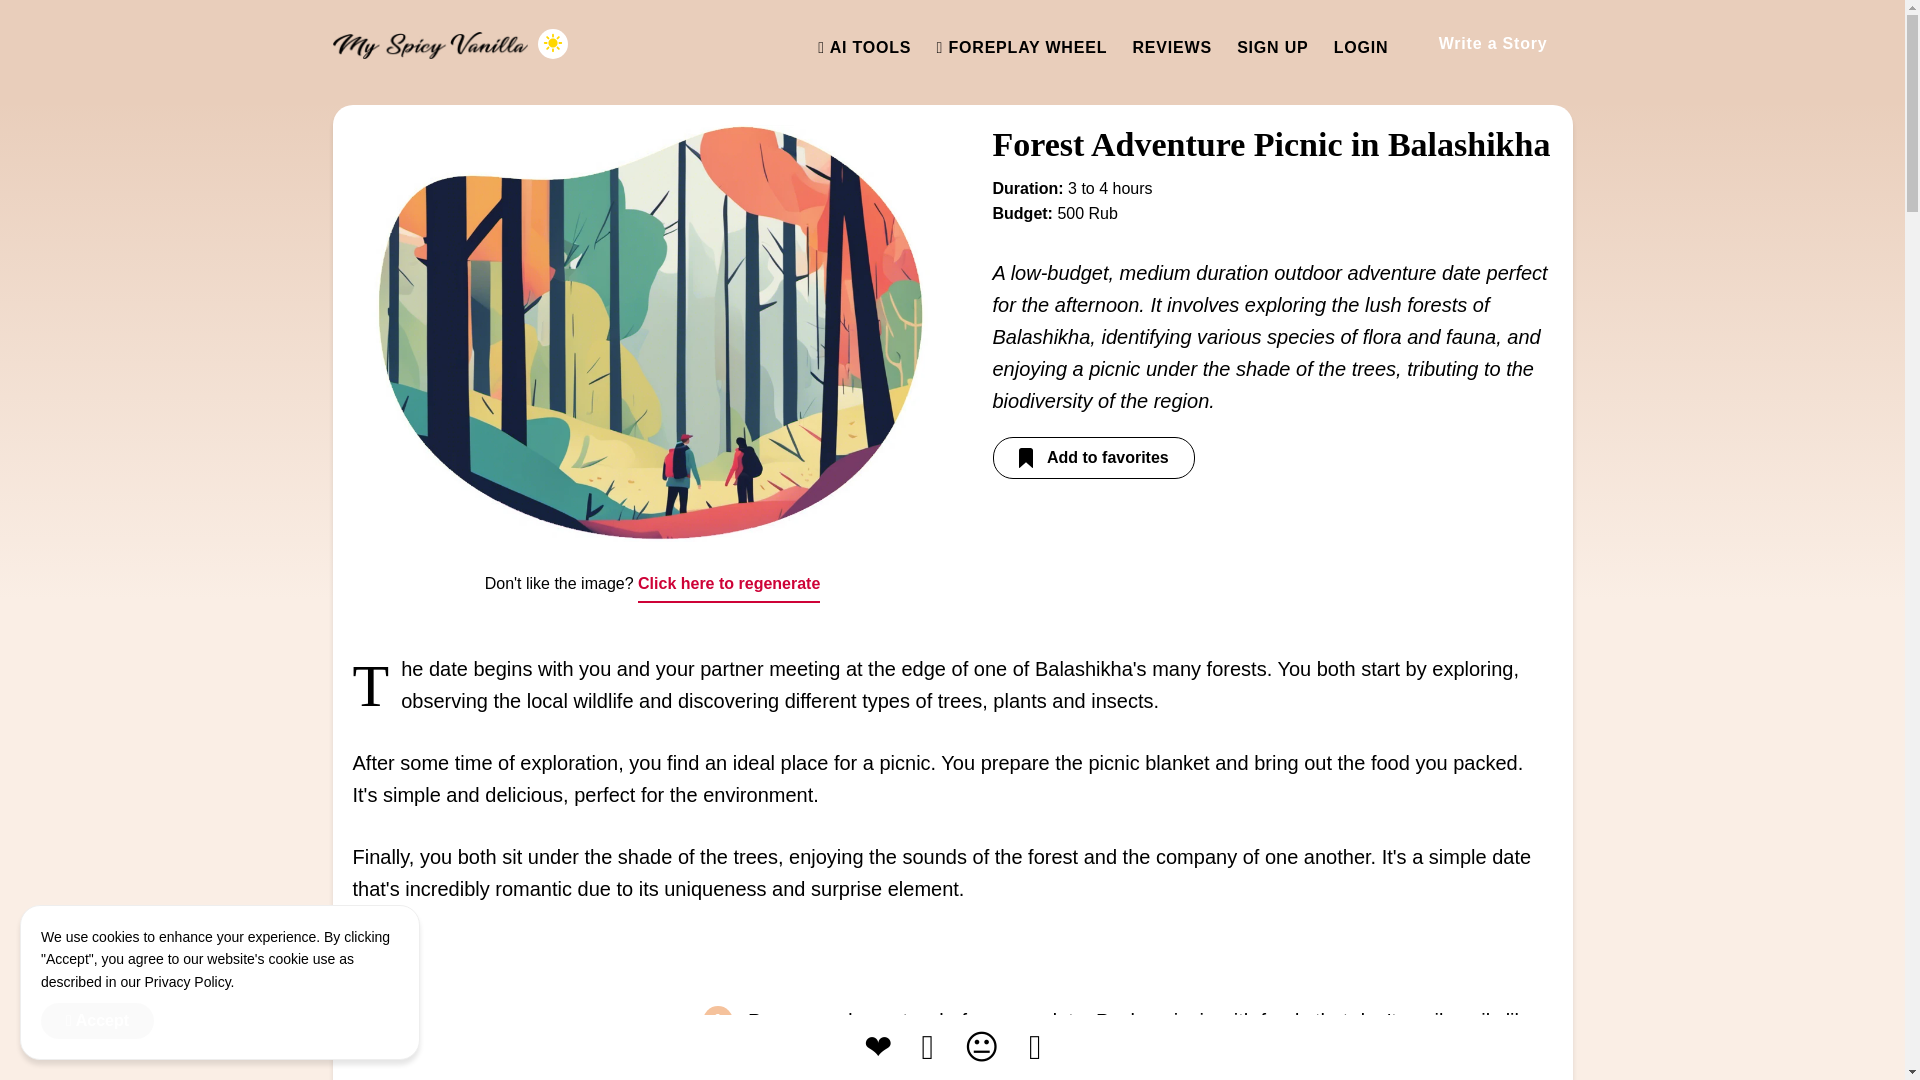 Image resolution: width=1920 pixels, height=1080 pixels. I want to click on Click here to regenerate, so click(728, 584).